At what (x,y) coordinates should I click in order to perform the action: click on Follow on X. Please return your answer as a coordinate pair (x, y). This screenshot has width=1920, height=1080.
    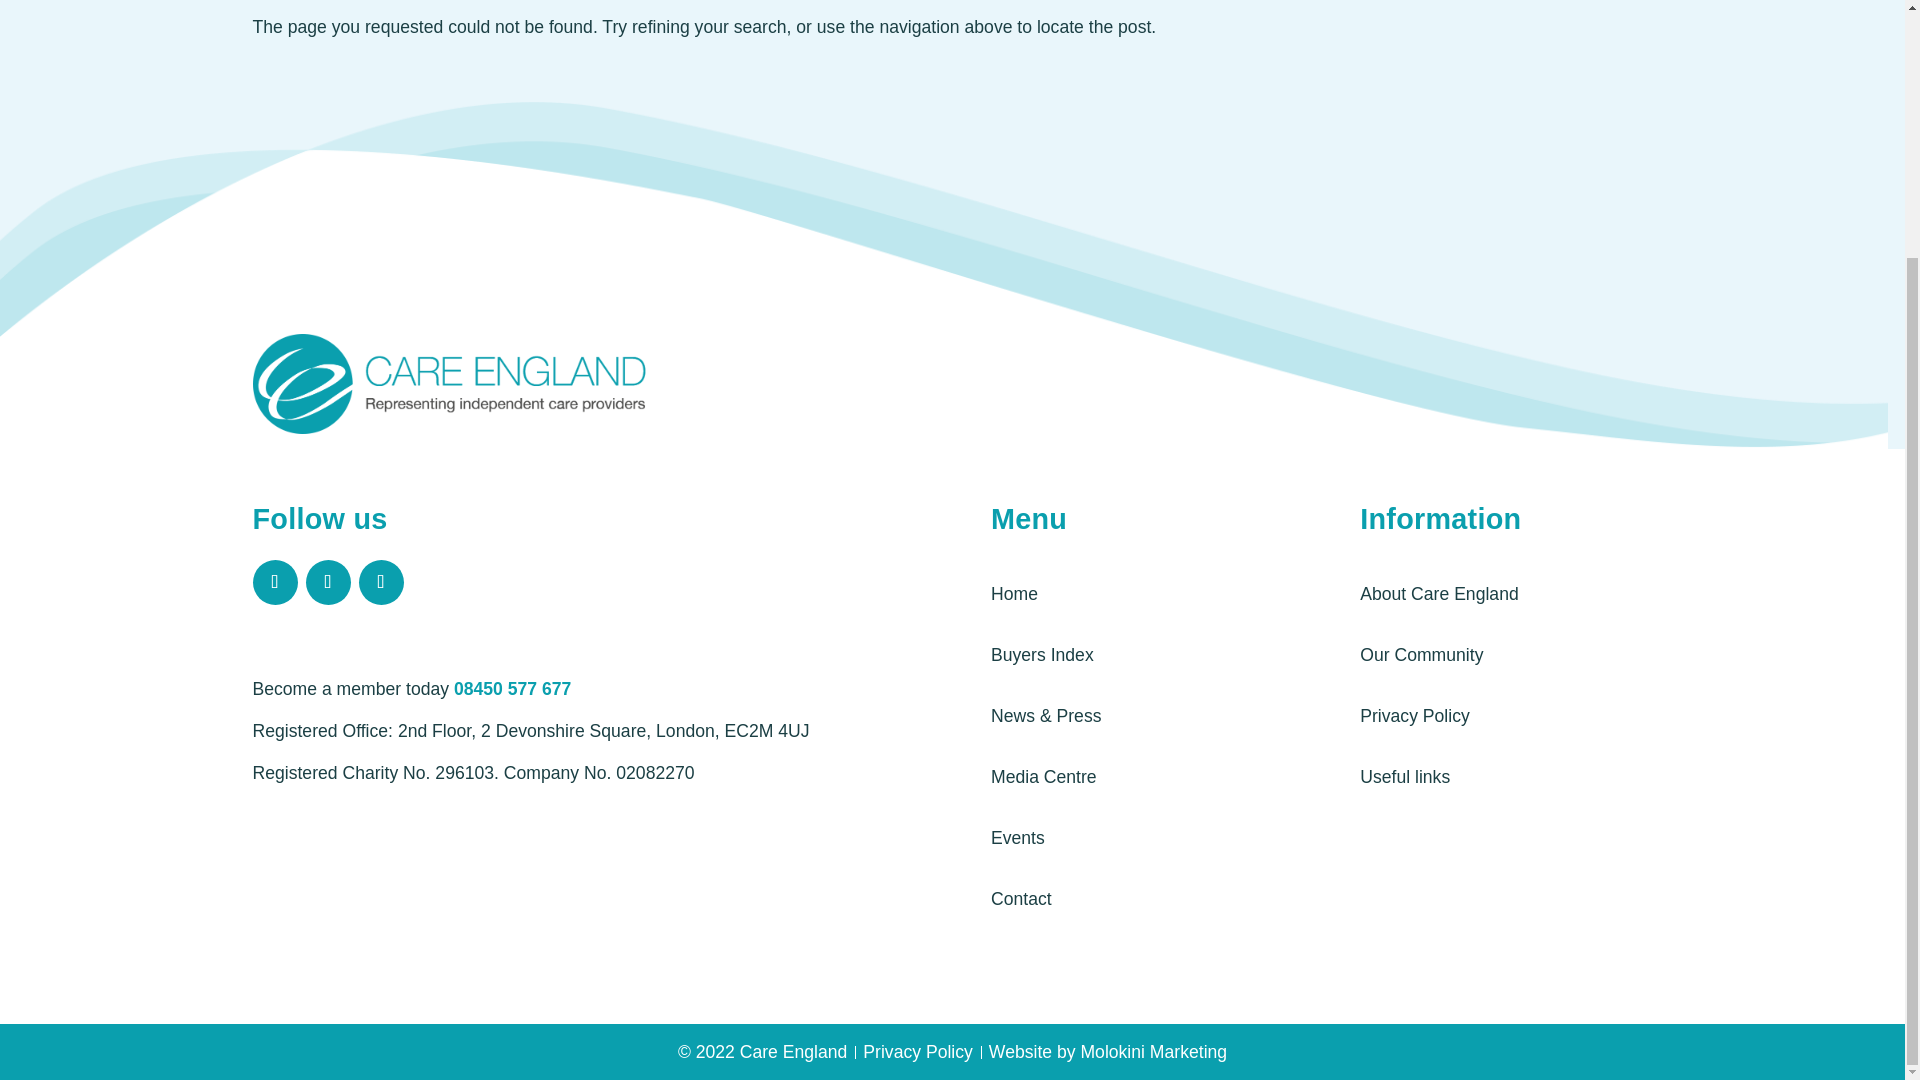
    Looking at the image, I should click on (274, 582).